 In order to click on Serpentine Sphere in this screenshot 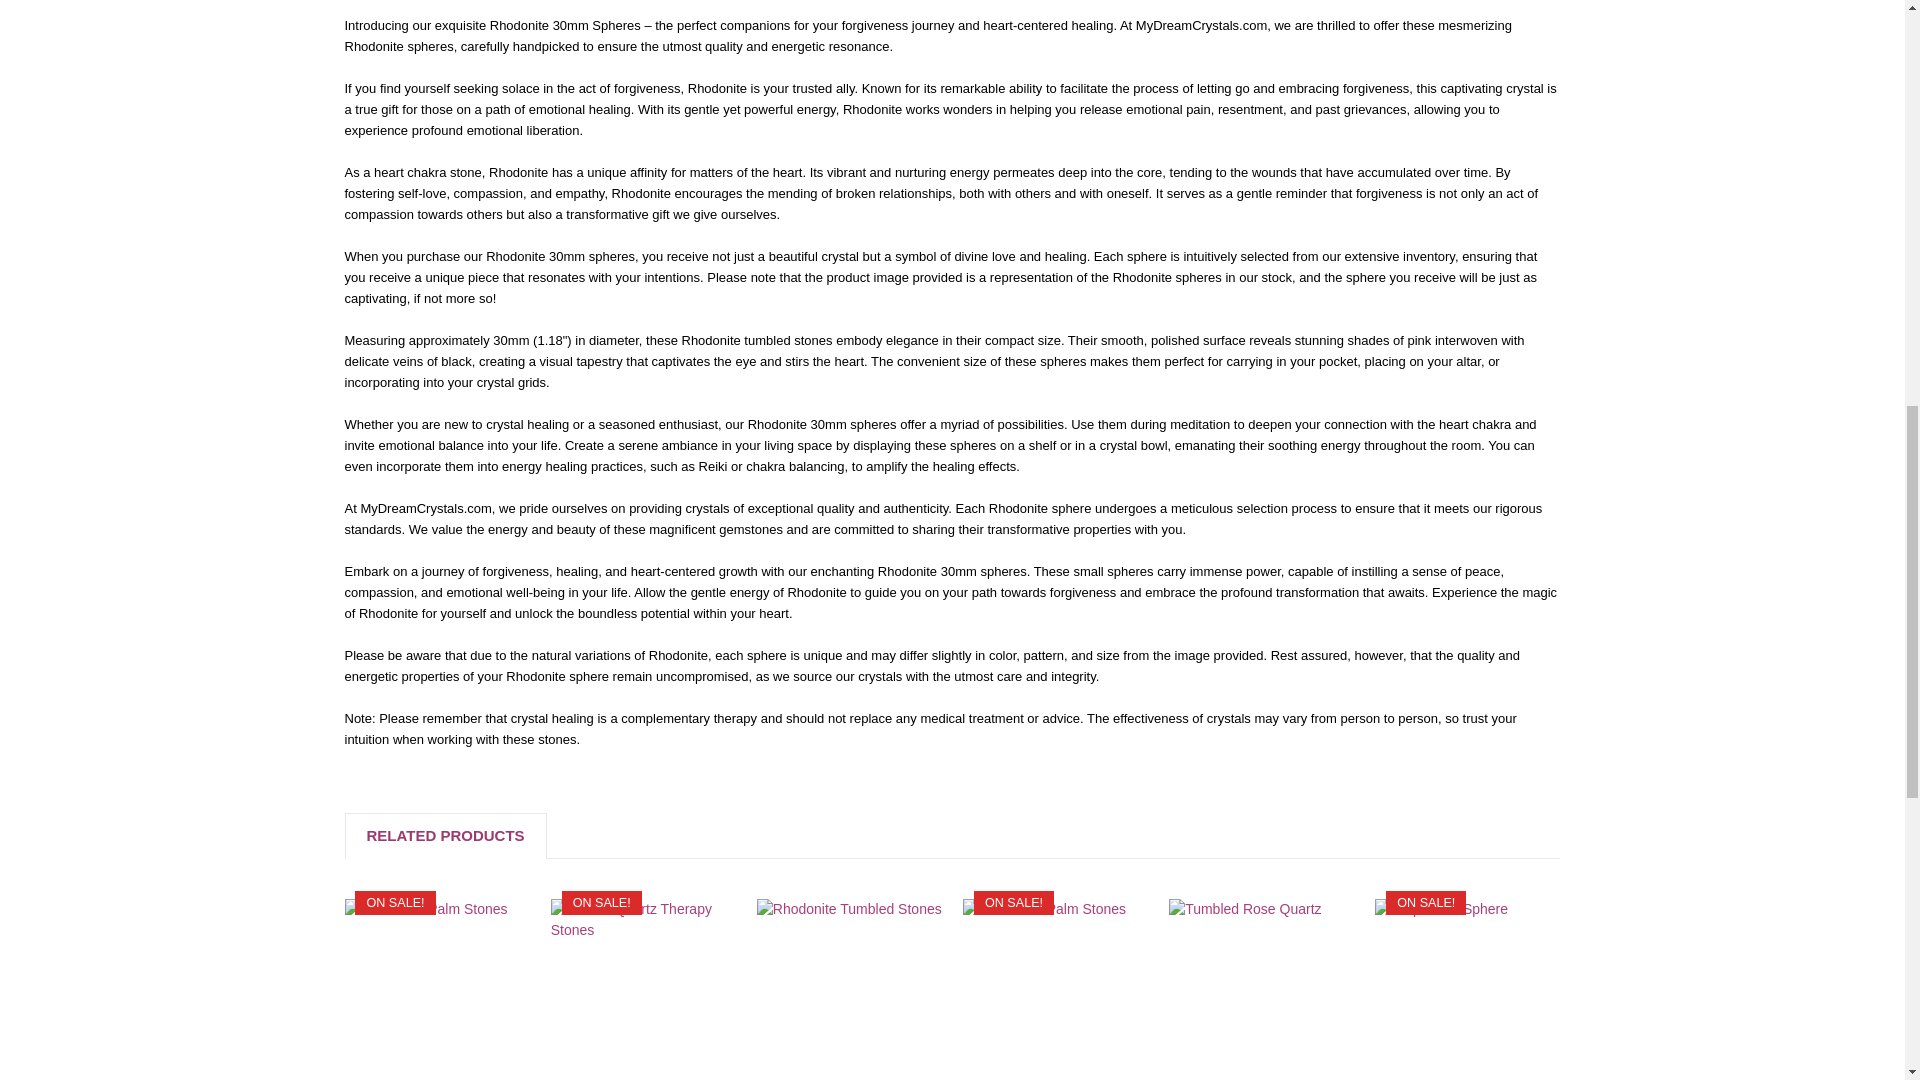, I will do `click(1466, 989)`.